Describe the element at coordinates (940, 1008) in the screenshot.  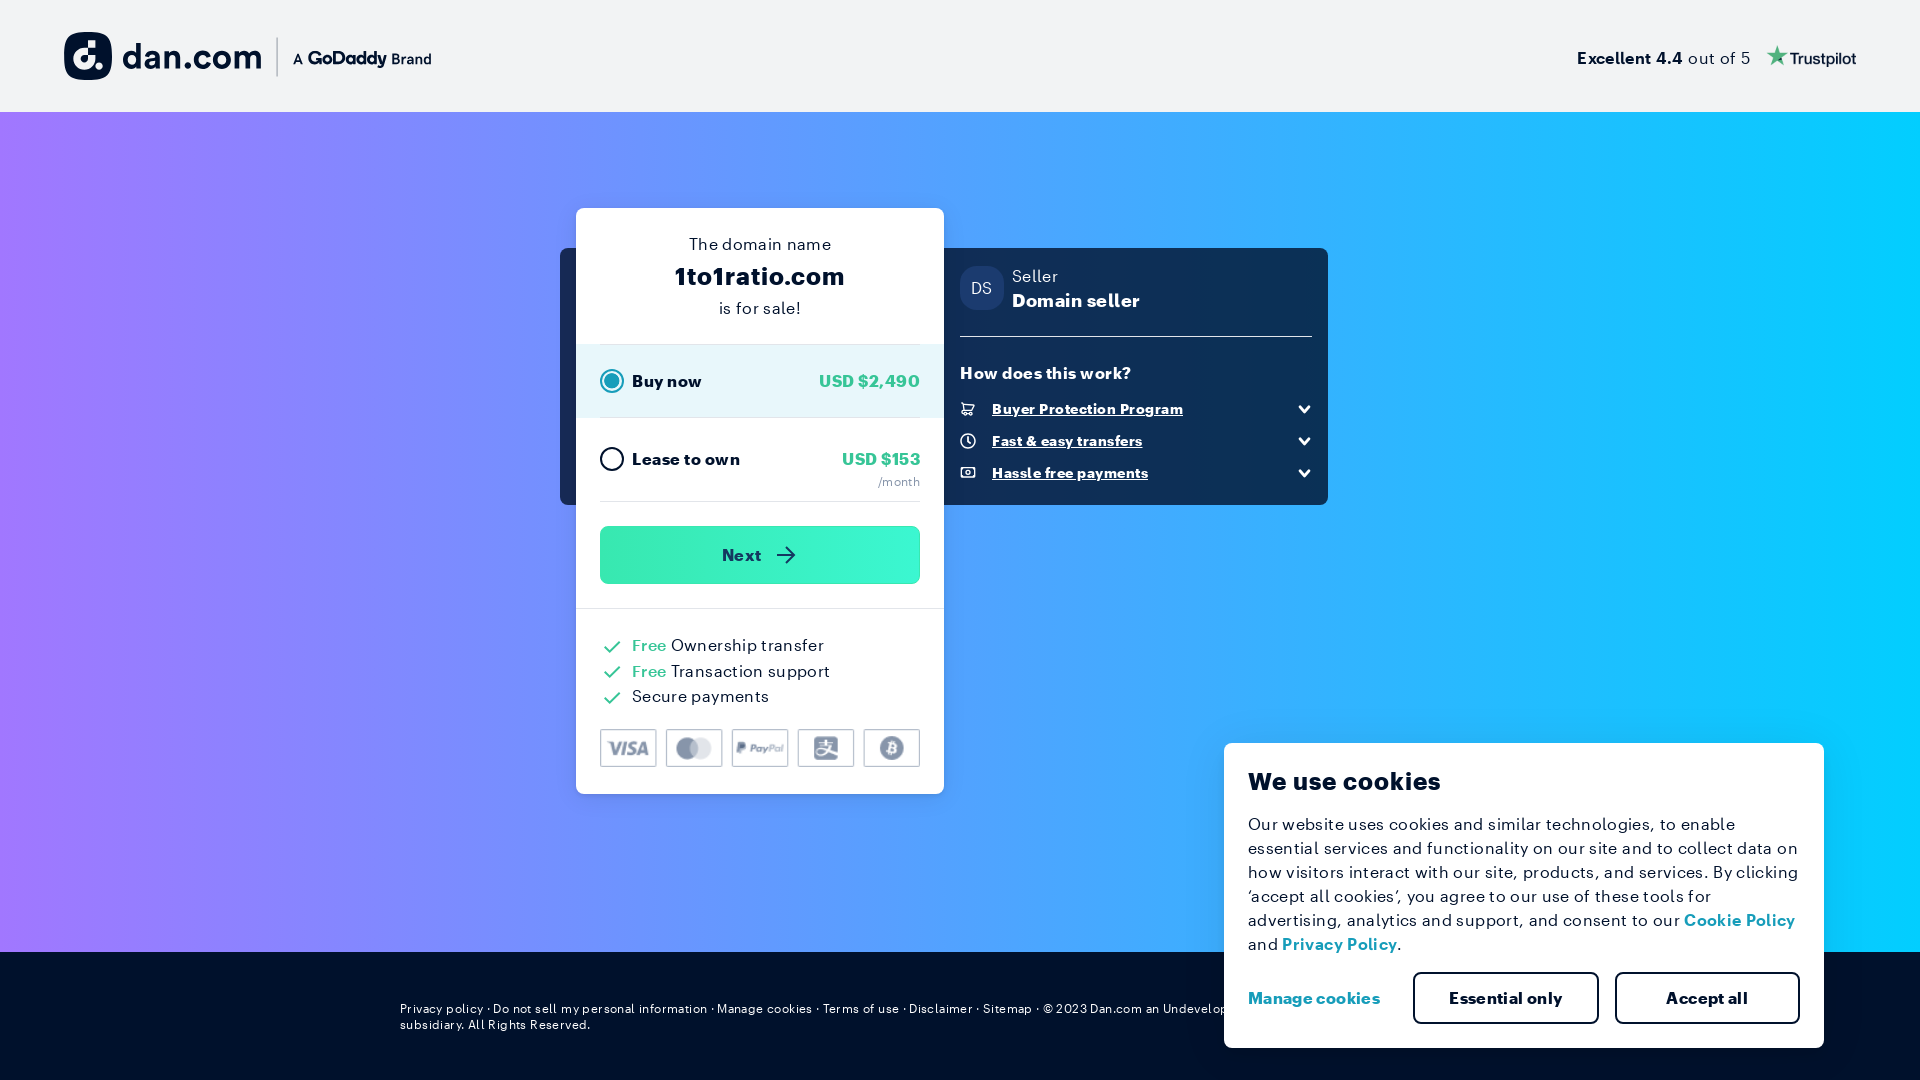
I see `Disclaimer` at that location.